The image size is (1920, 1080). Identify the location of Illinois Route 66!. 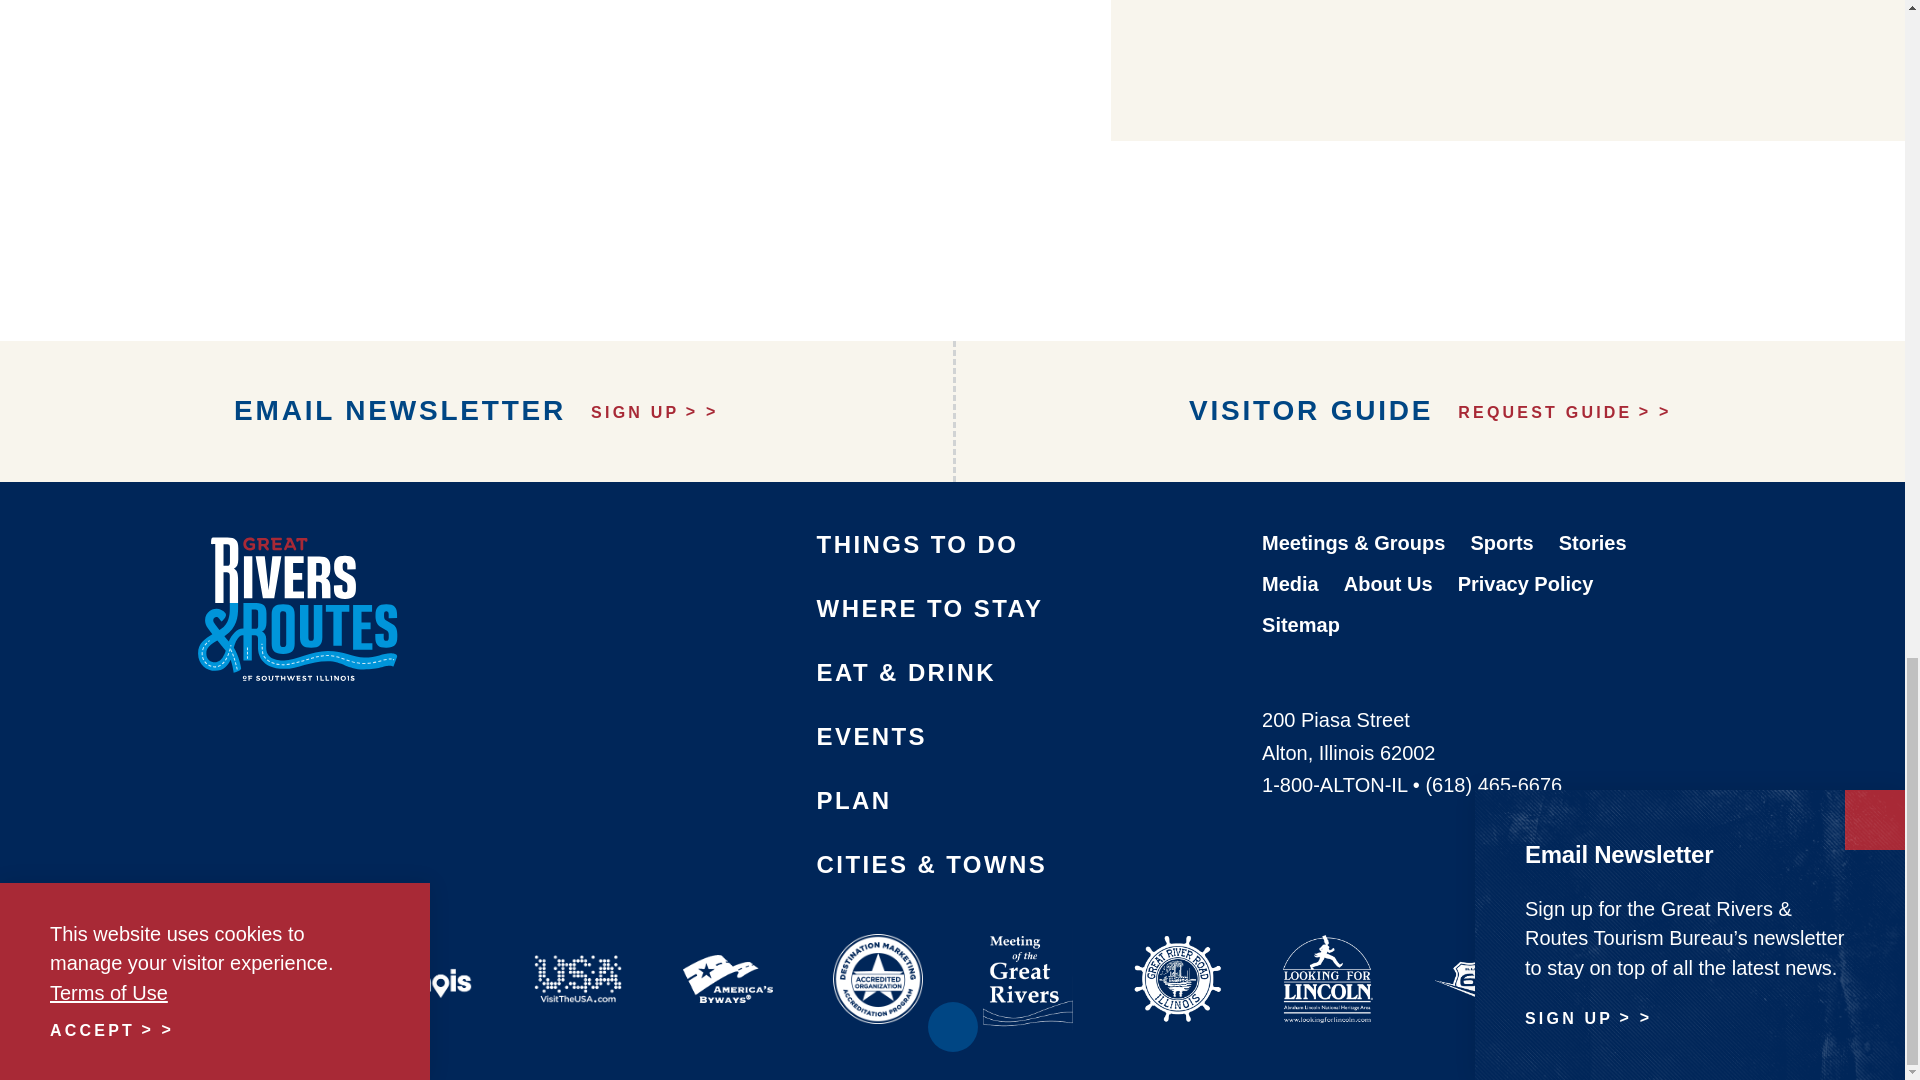
(1476, 953).